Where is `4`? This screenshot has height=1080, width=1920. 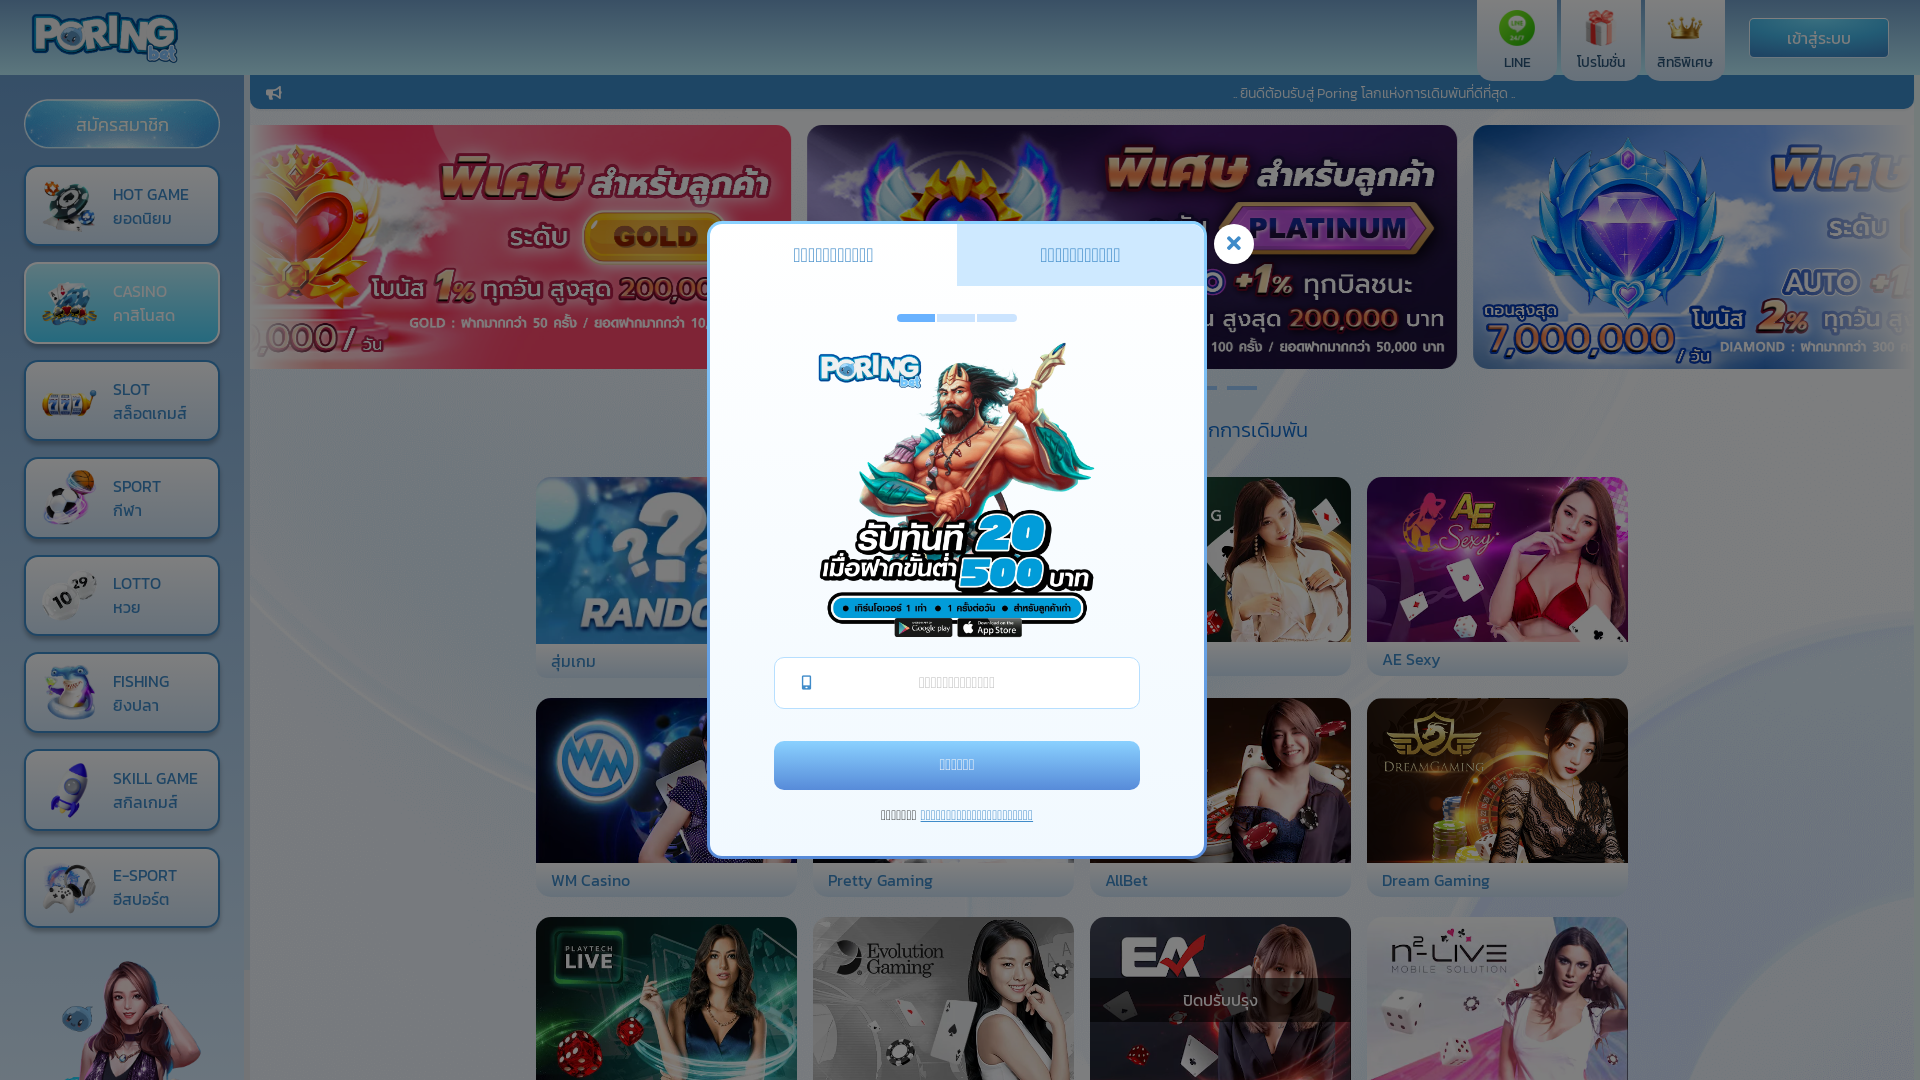
4 is located at coordinates (1042, 388).